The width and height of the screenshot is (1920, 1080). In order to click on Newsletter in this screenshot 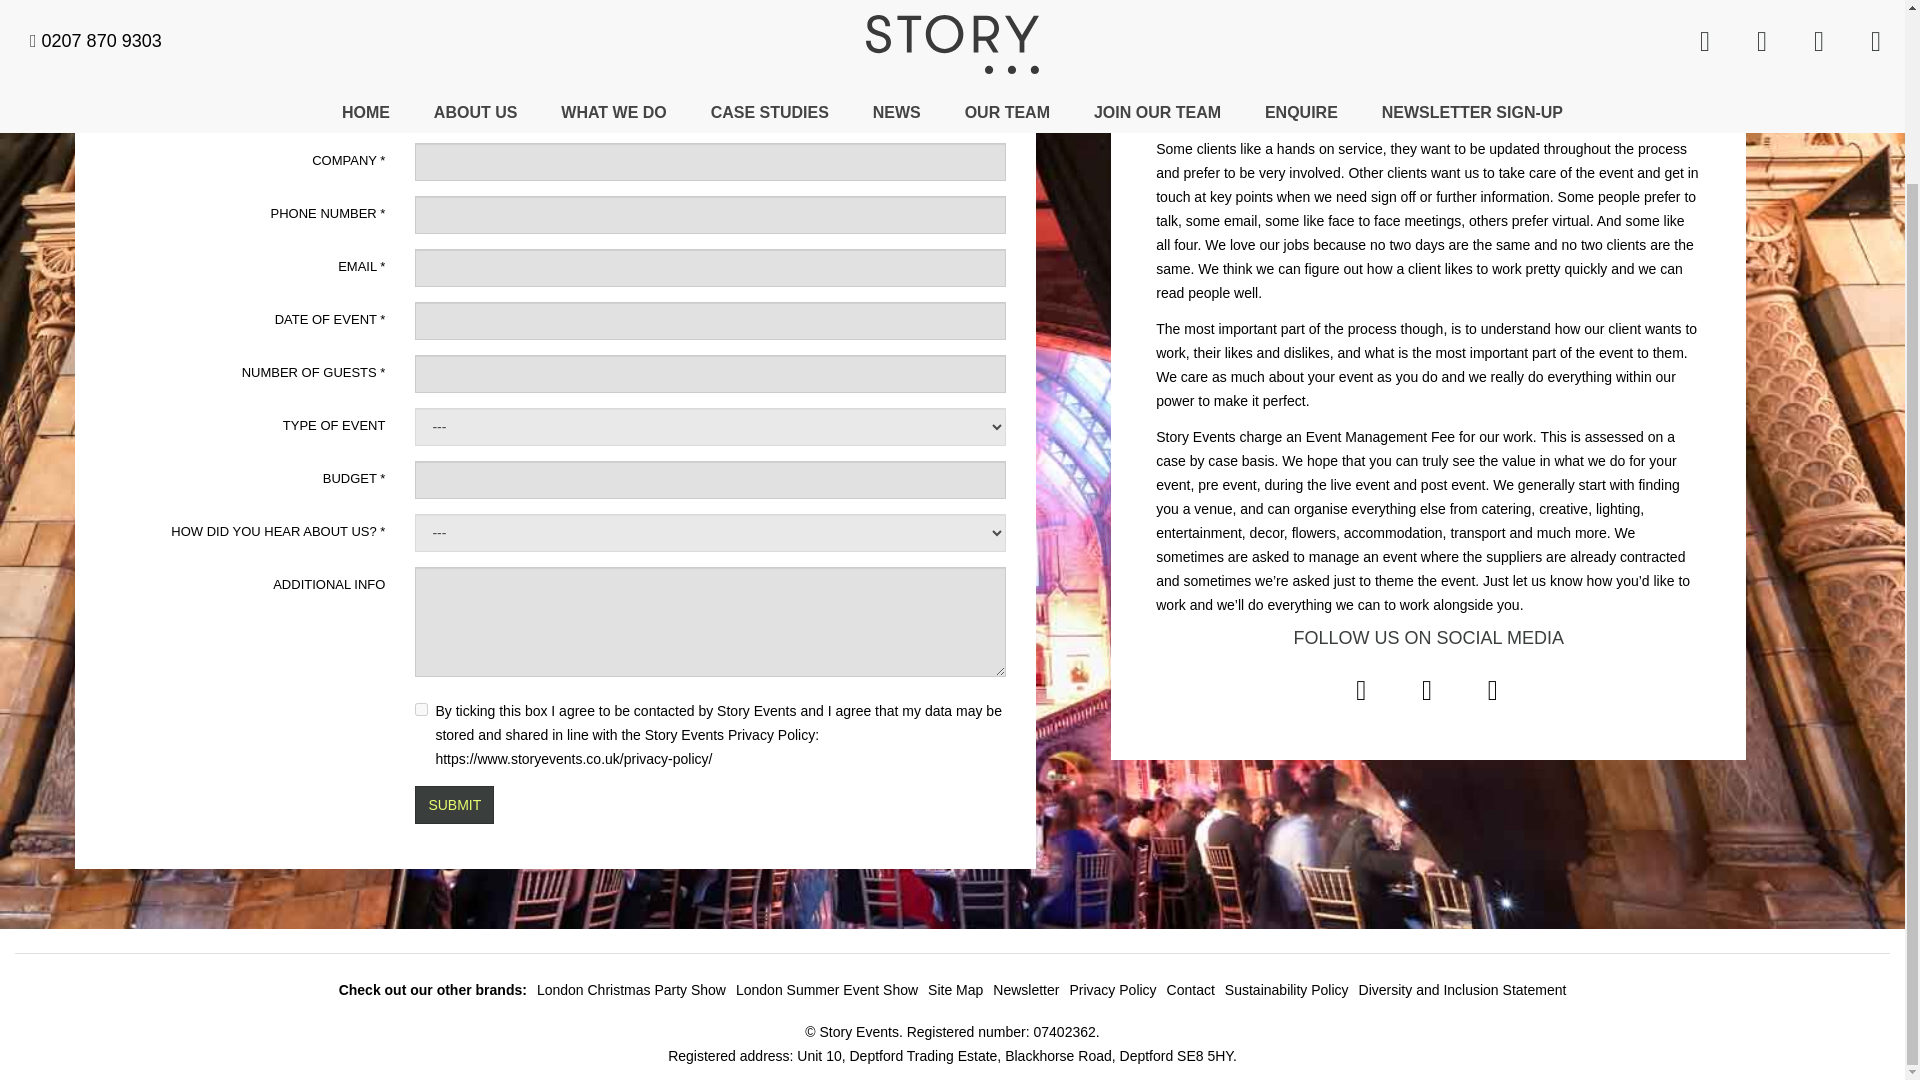, I will do `click(1026, 989)`.